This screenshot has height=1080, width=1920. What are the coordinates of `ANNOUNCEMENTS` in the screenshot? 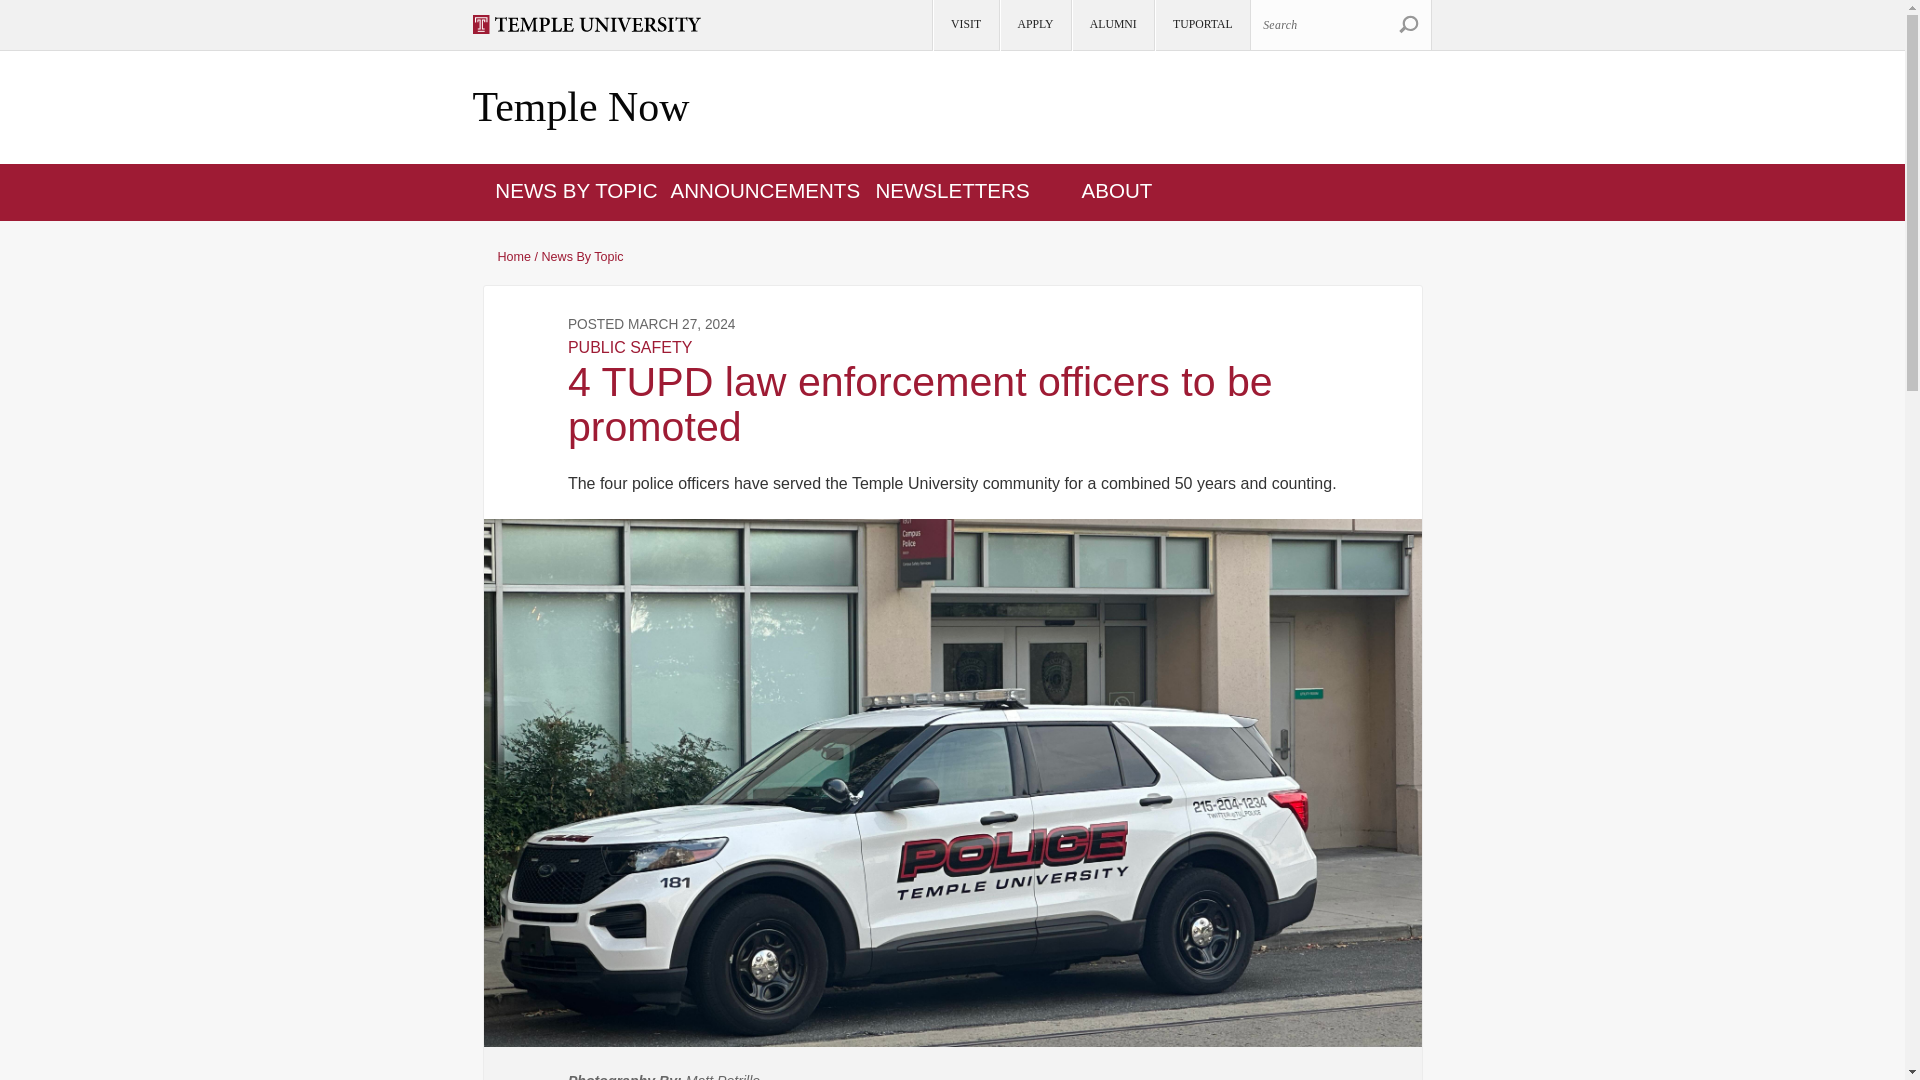 It's located at (765, 190).